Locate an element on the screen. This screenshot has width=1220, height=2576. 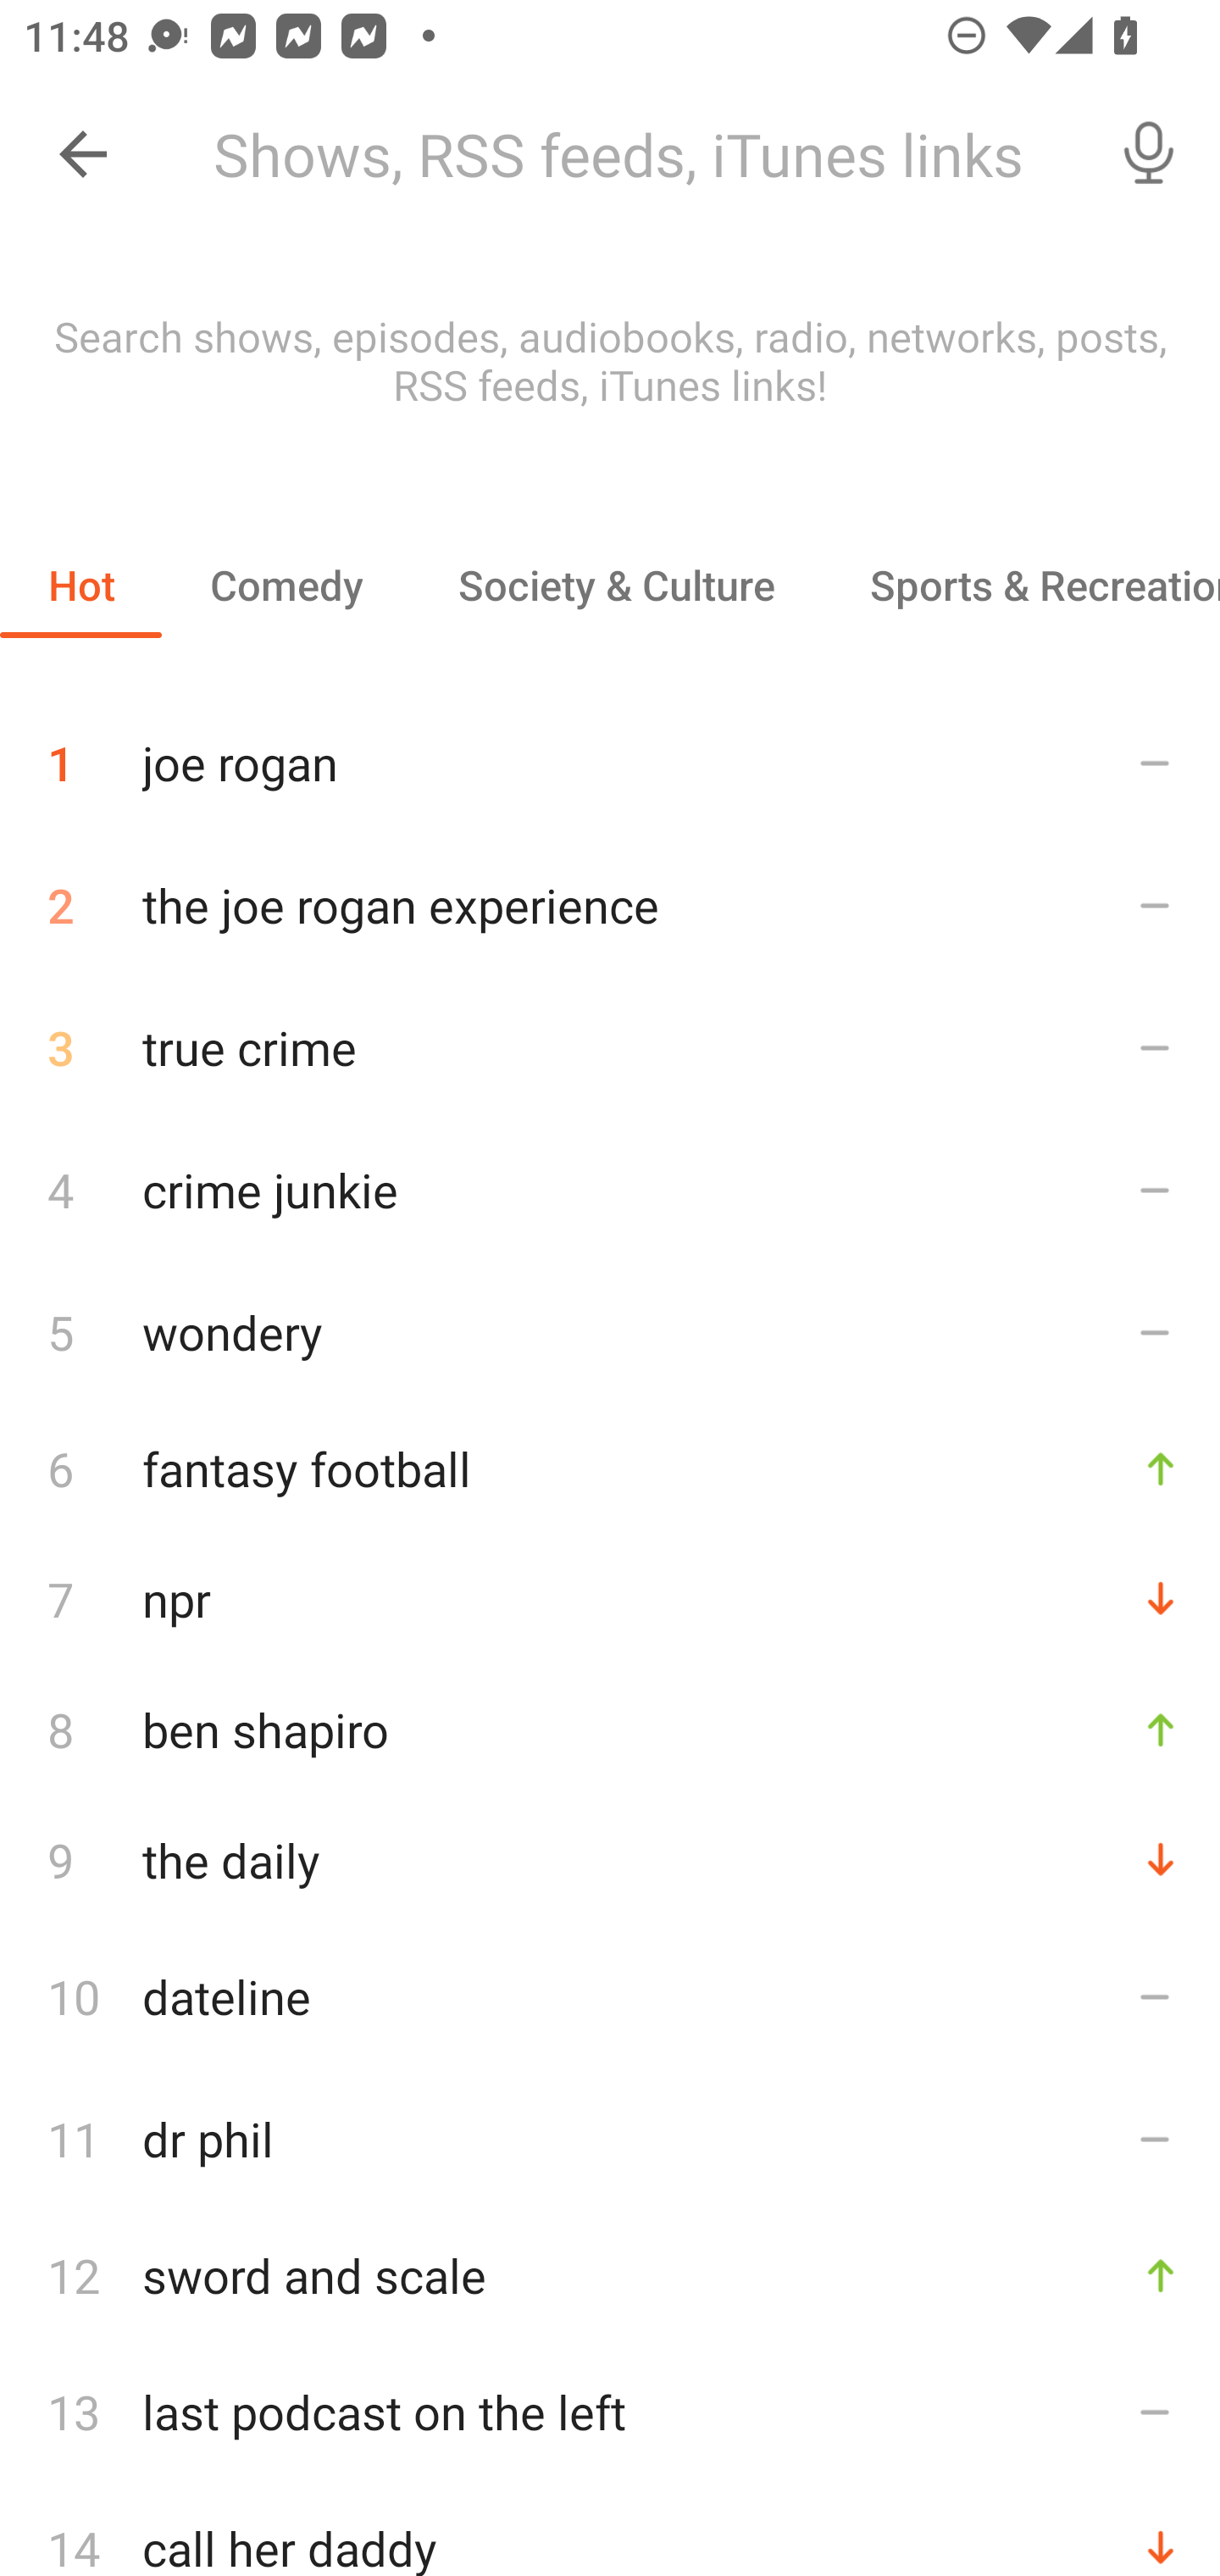
Sports & Recreation is located at coordinates (1021, 585).